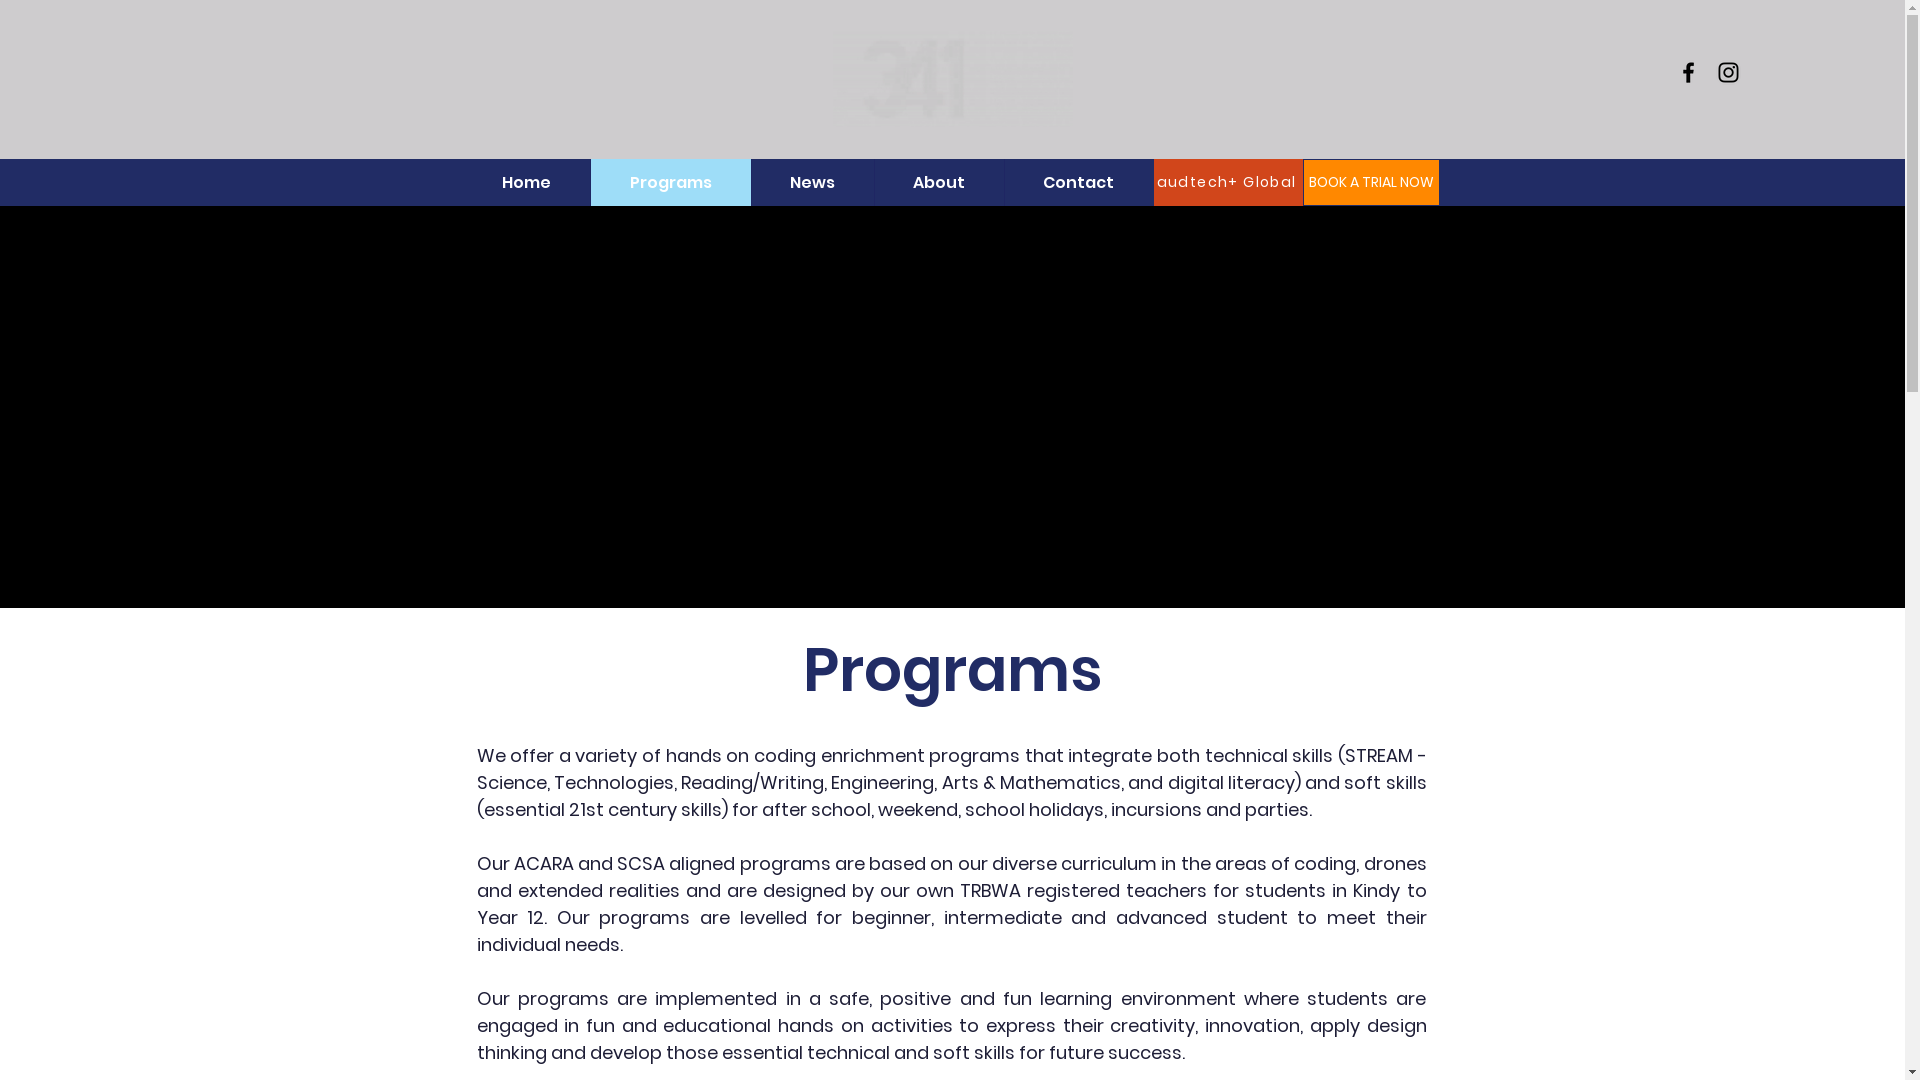 This screenshot has height=1080, width=1920. Describe the element at coordinates (1078, 182) in the screenshot. I see `Contact` at that location.